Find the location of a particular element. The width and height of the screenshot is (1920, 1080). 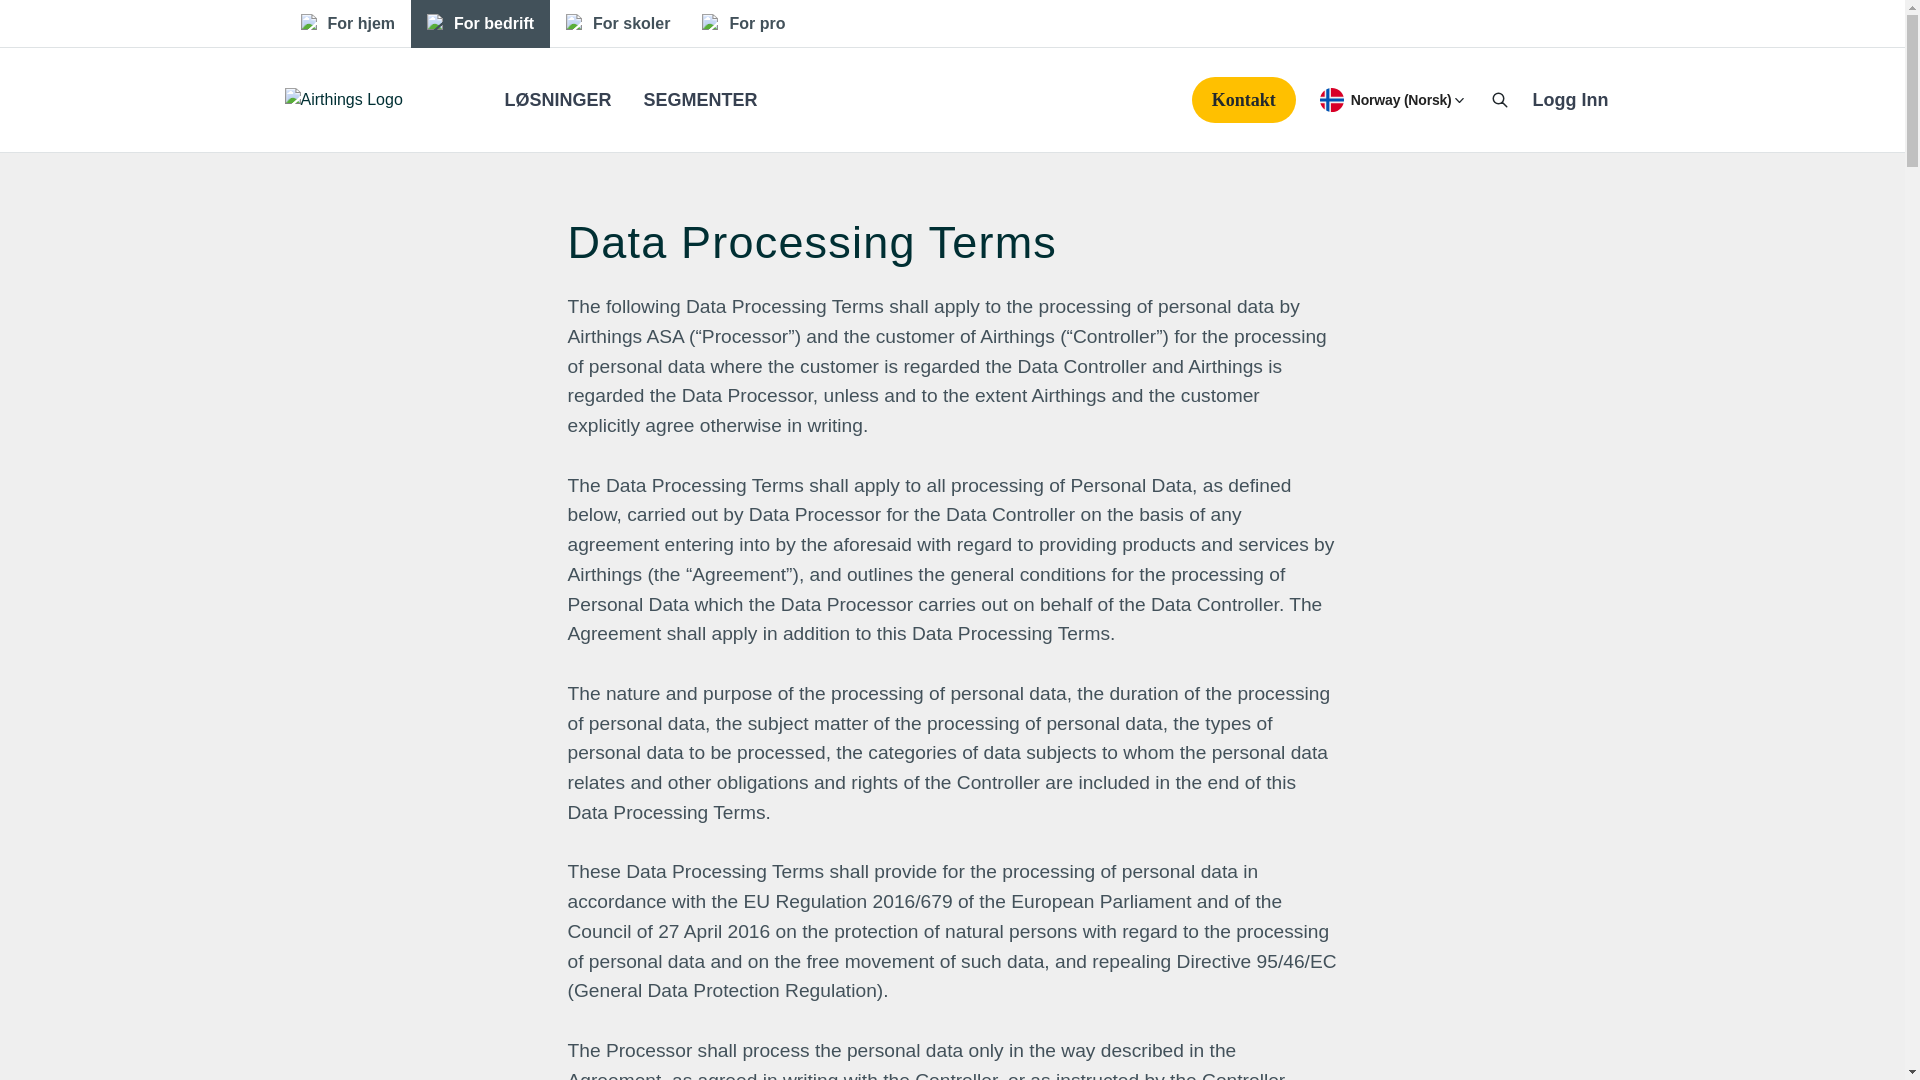

Kontakt is located at coordinates (1244, 100).